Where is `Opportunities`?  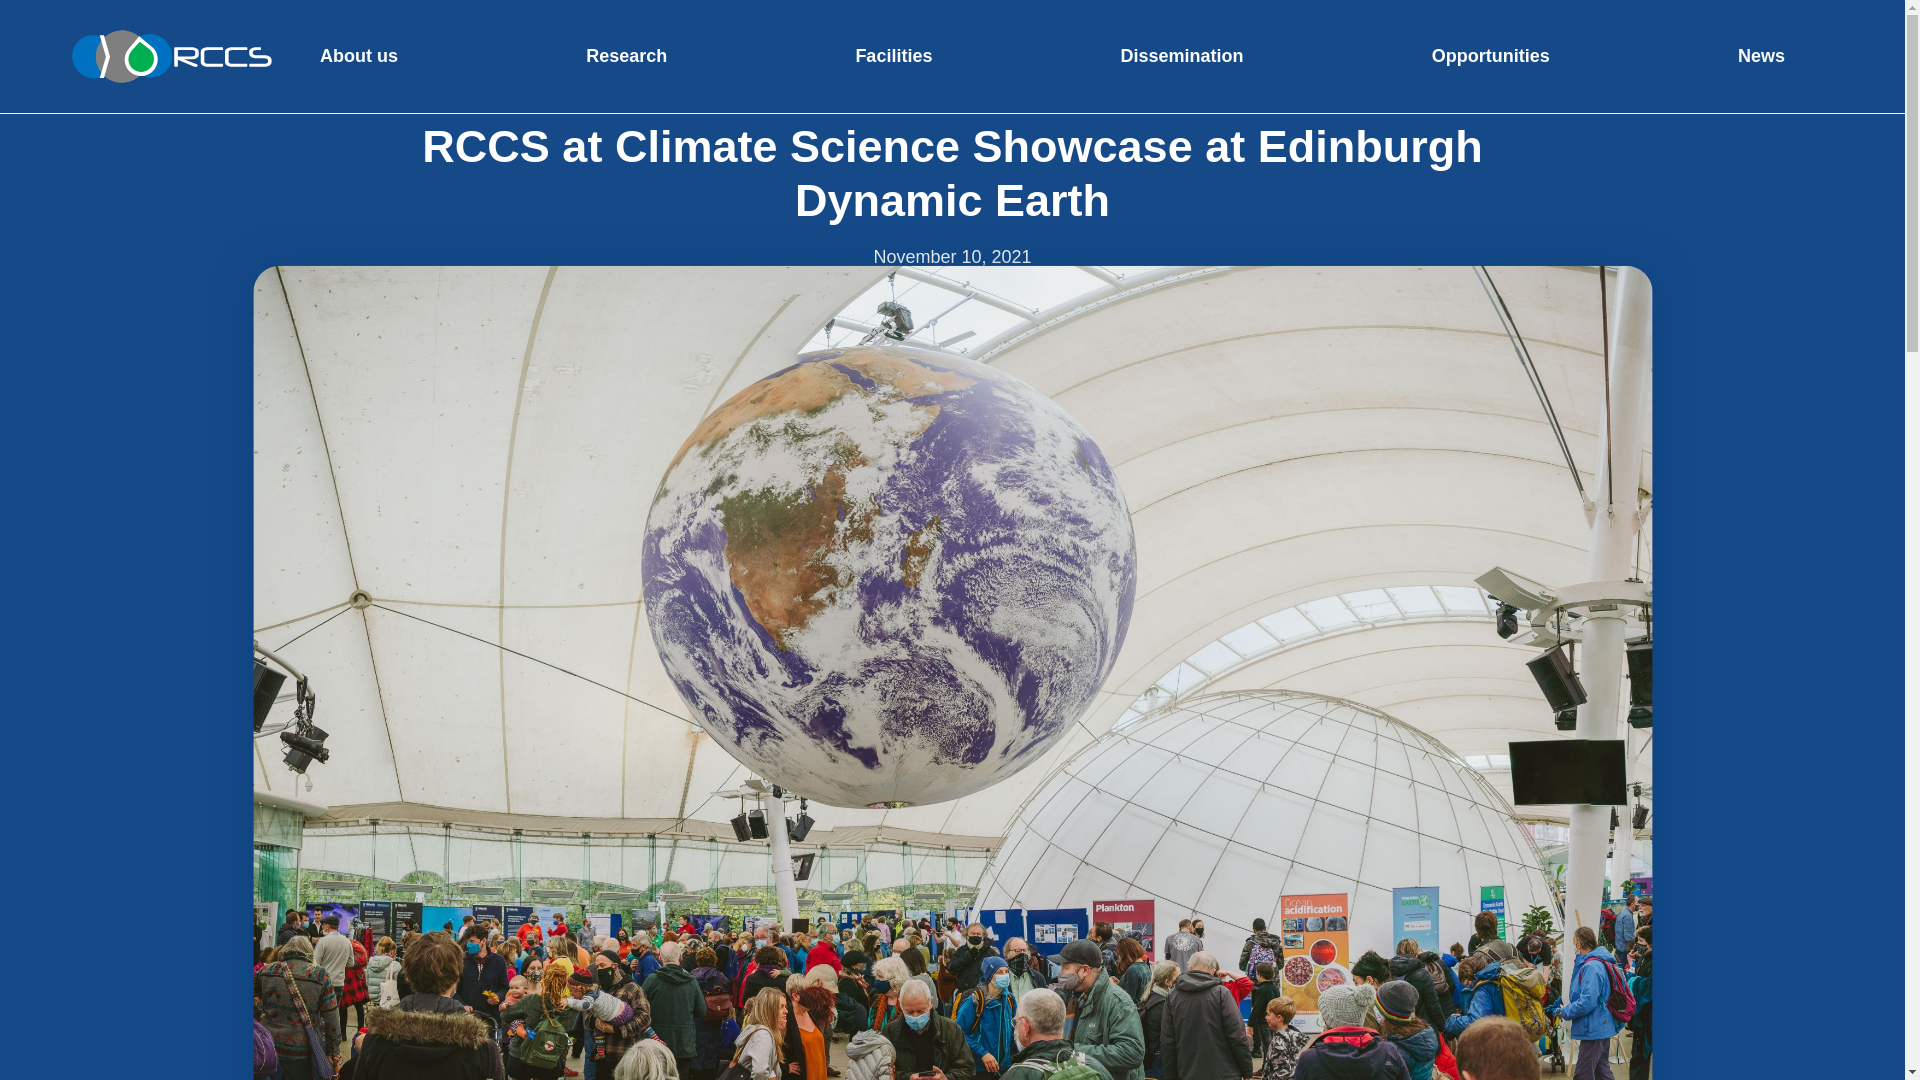
Opportunities is located at coordinates (1490, 56).